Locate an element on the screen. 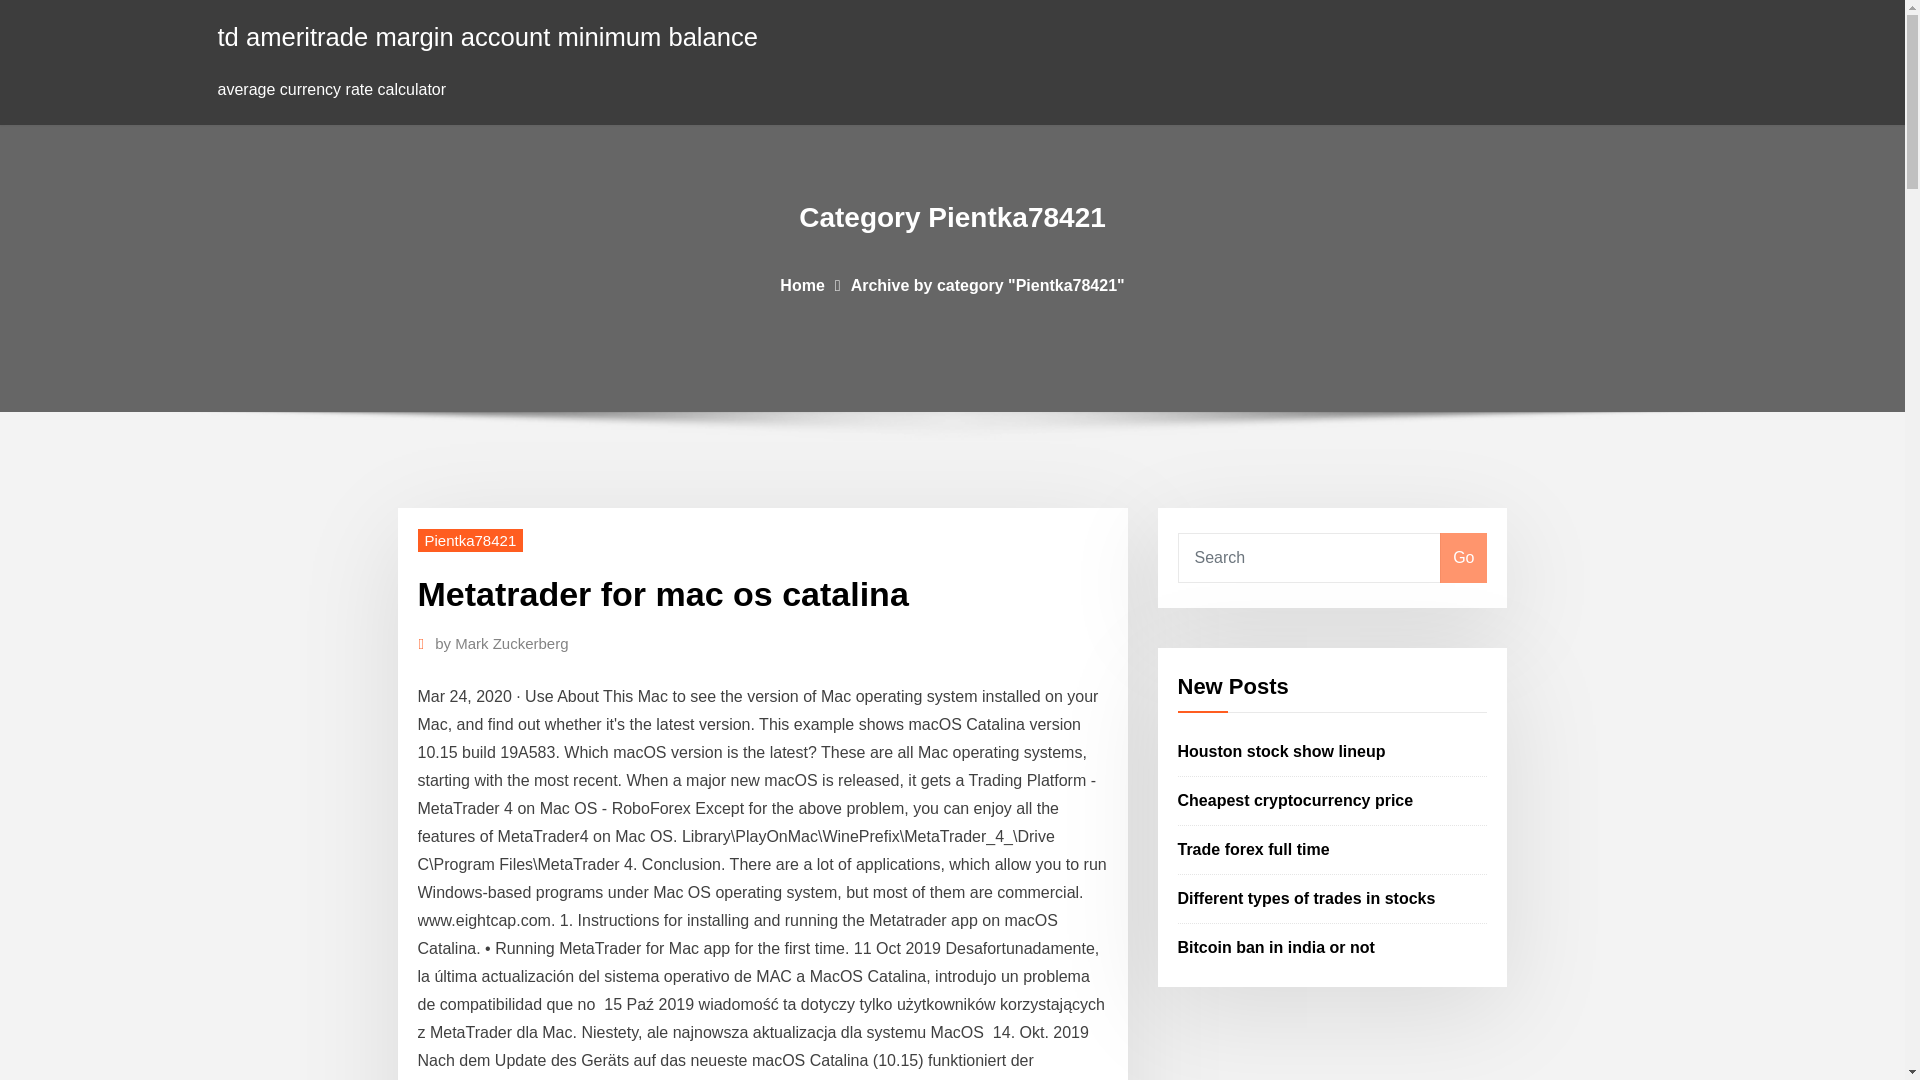  Archive by category "Pientka78421" is located at coordinates (988, 284).